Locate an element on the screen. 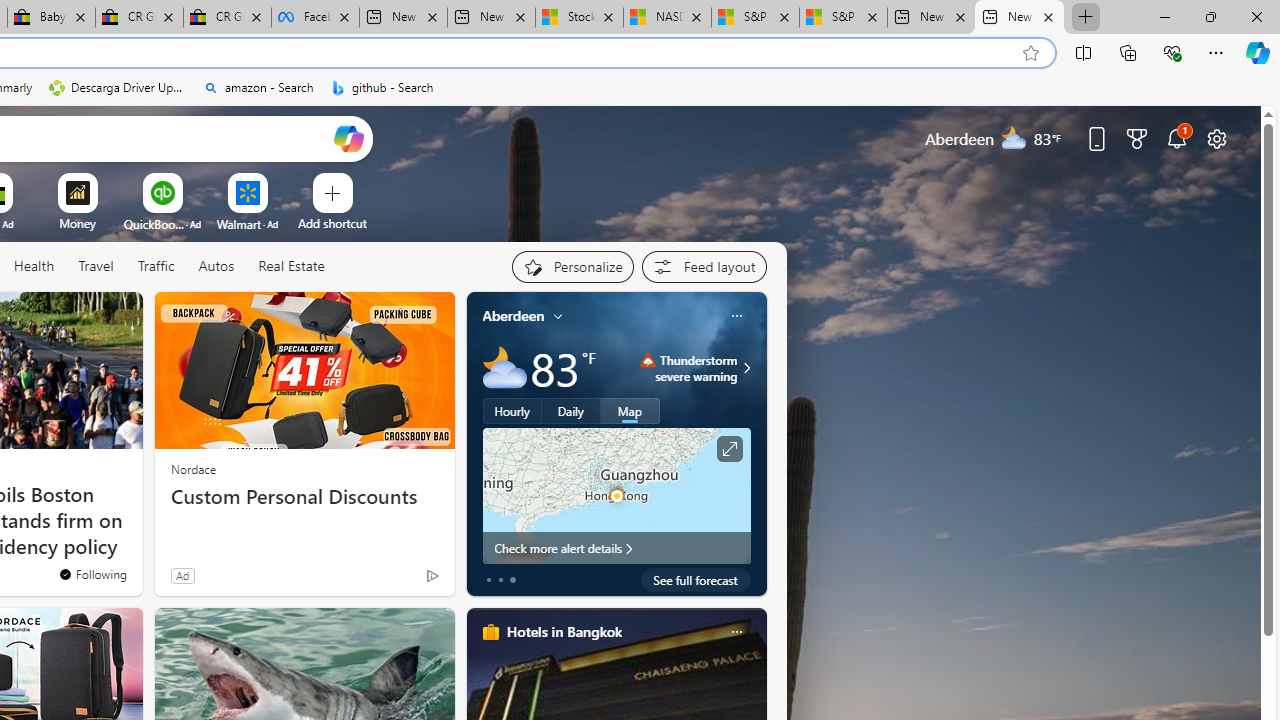 The width and height of the screenshot is (1280, 720). Add a site is located at coordinates (332, 223).